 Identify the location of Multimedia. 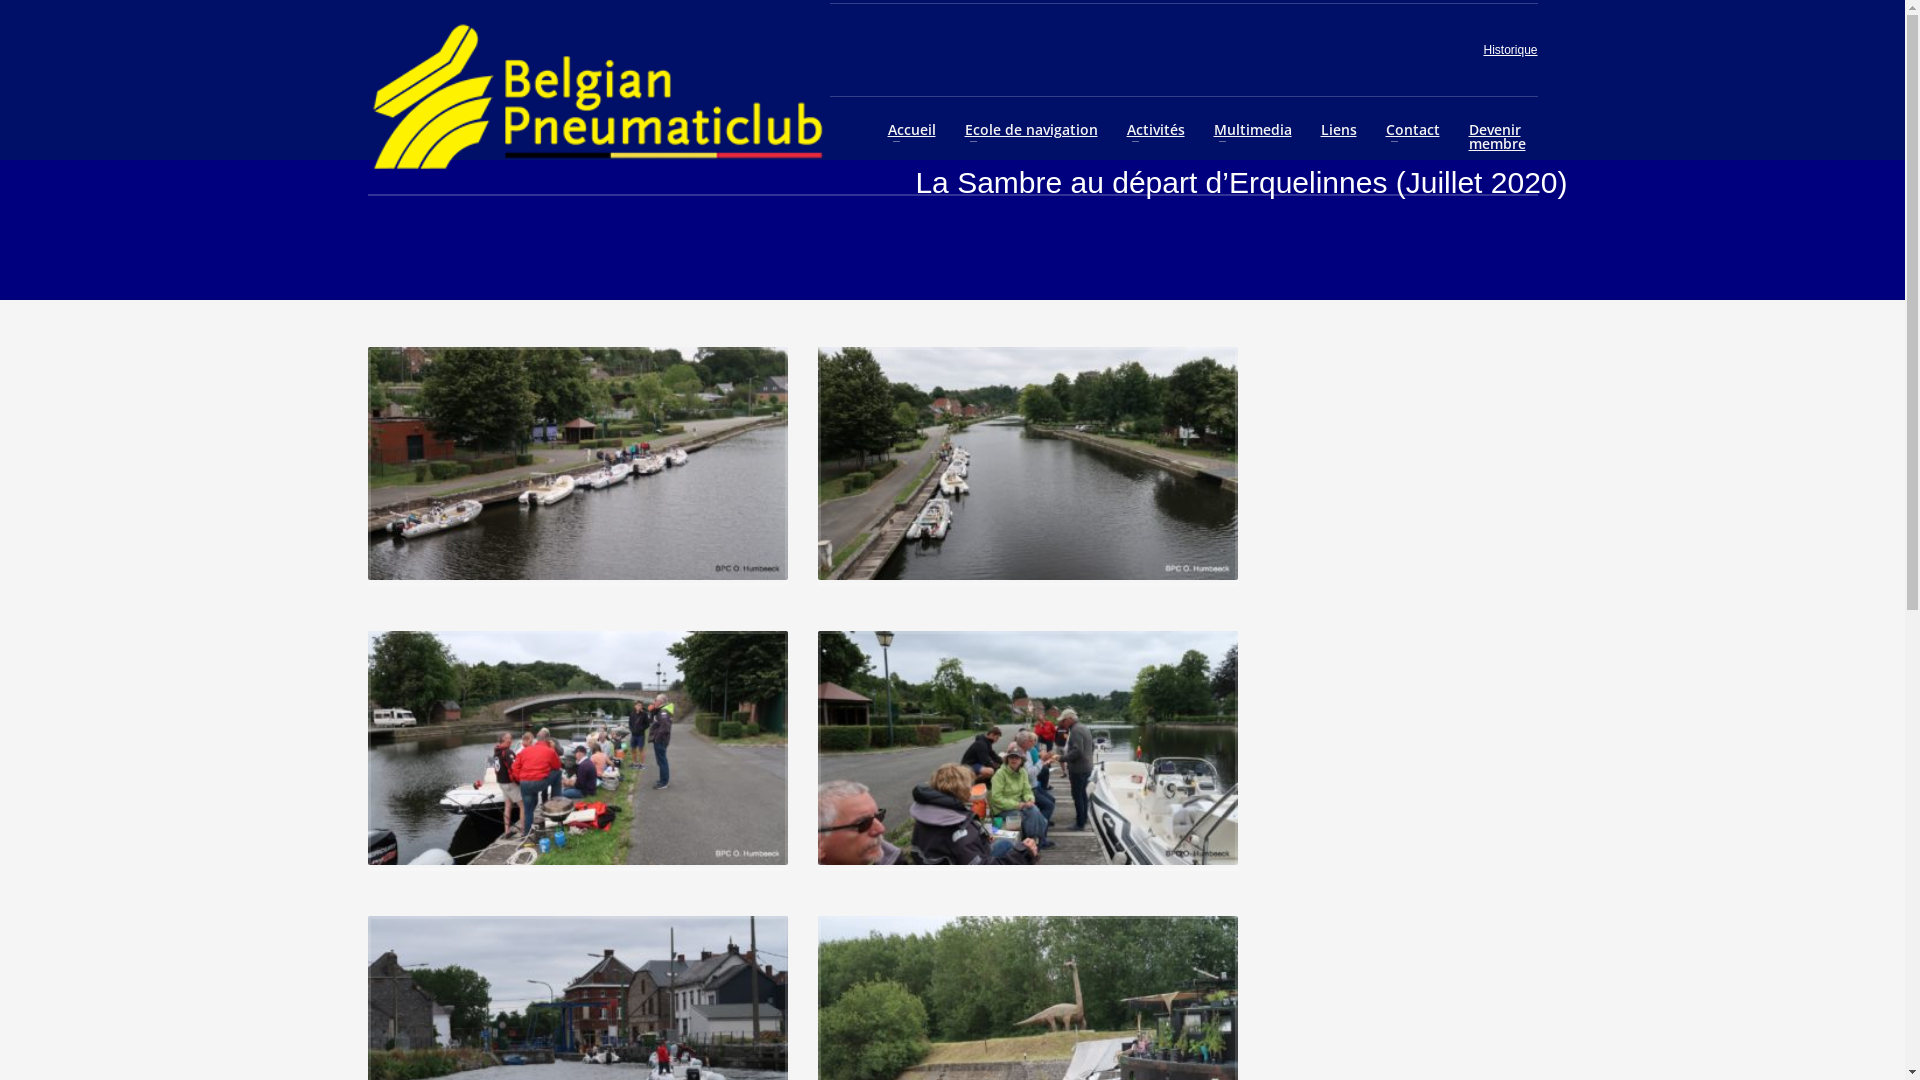
(1253, 130).